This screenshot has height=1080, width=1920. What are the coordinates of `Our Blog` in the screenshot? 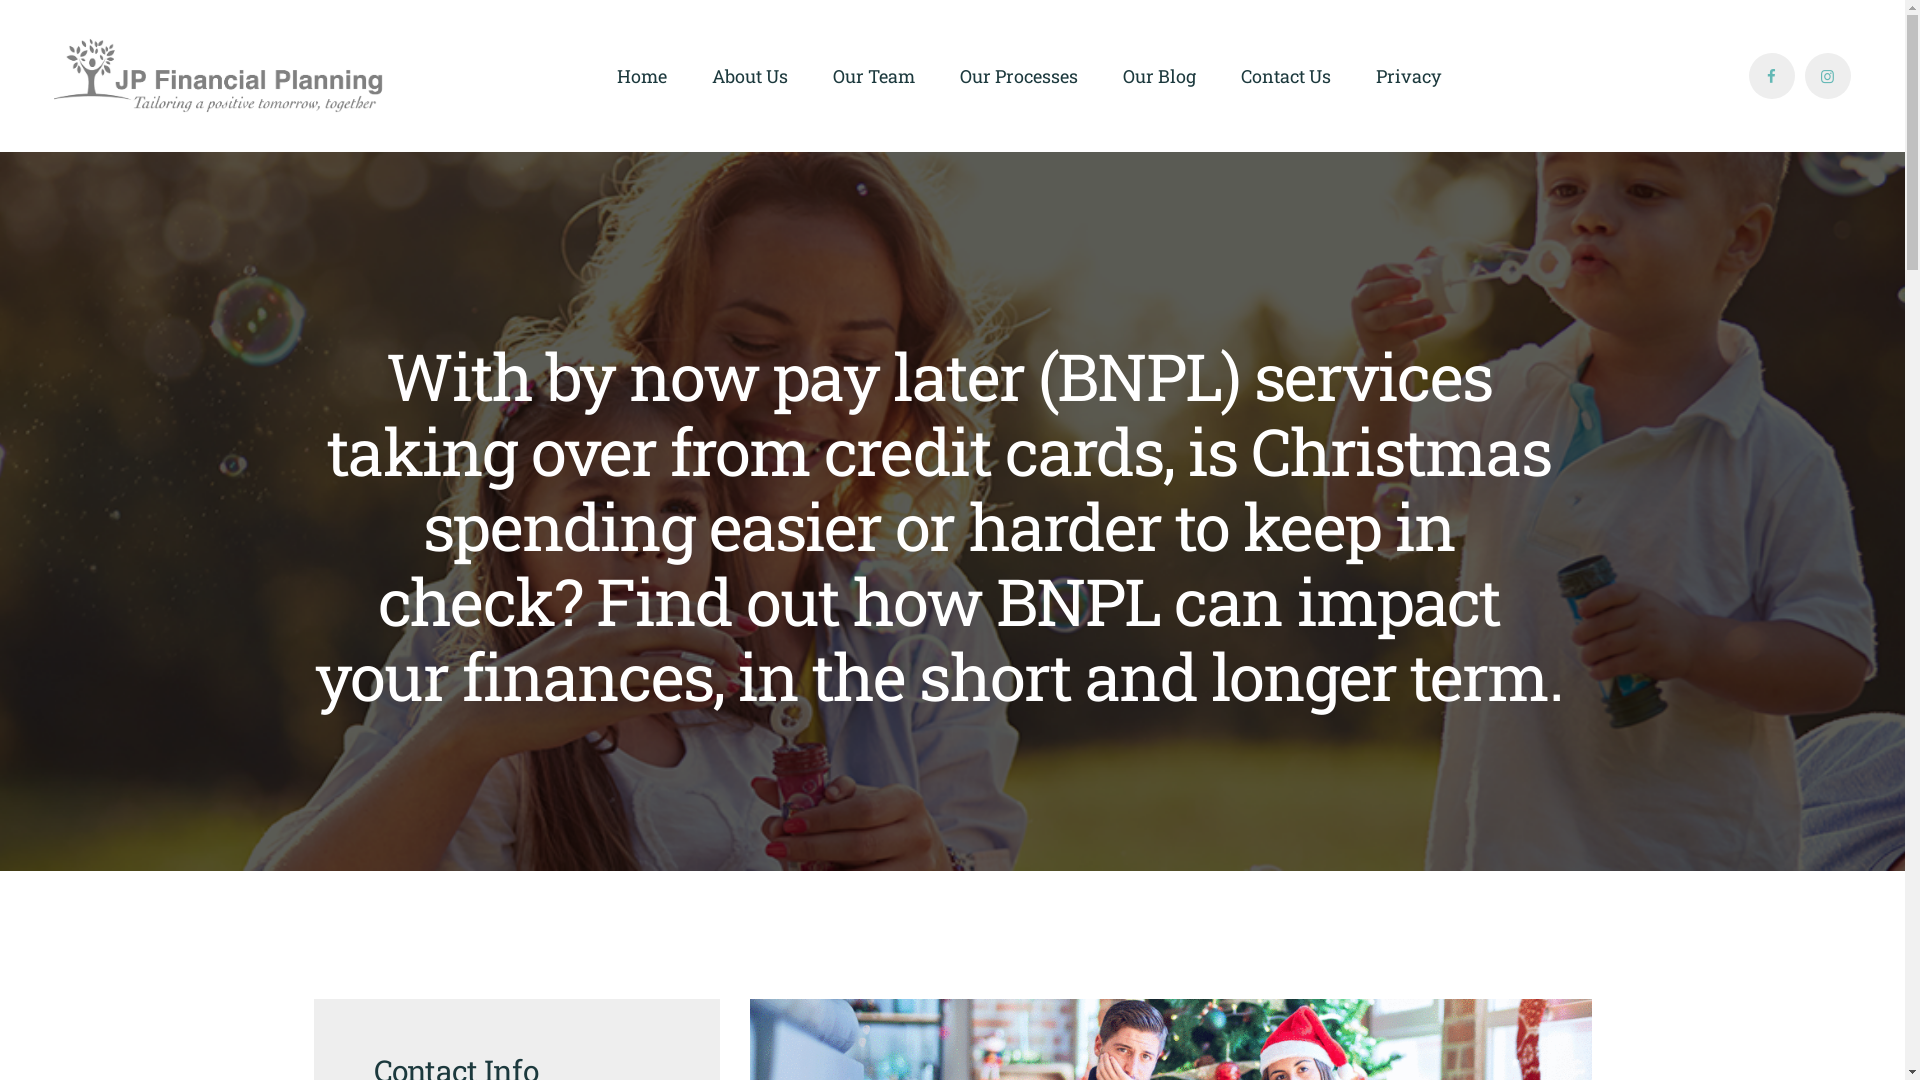 It's located at (1159, 76).